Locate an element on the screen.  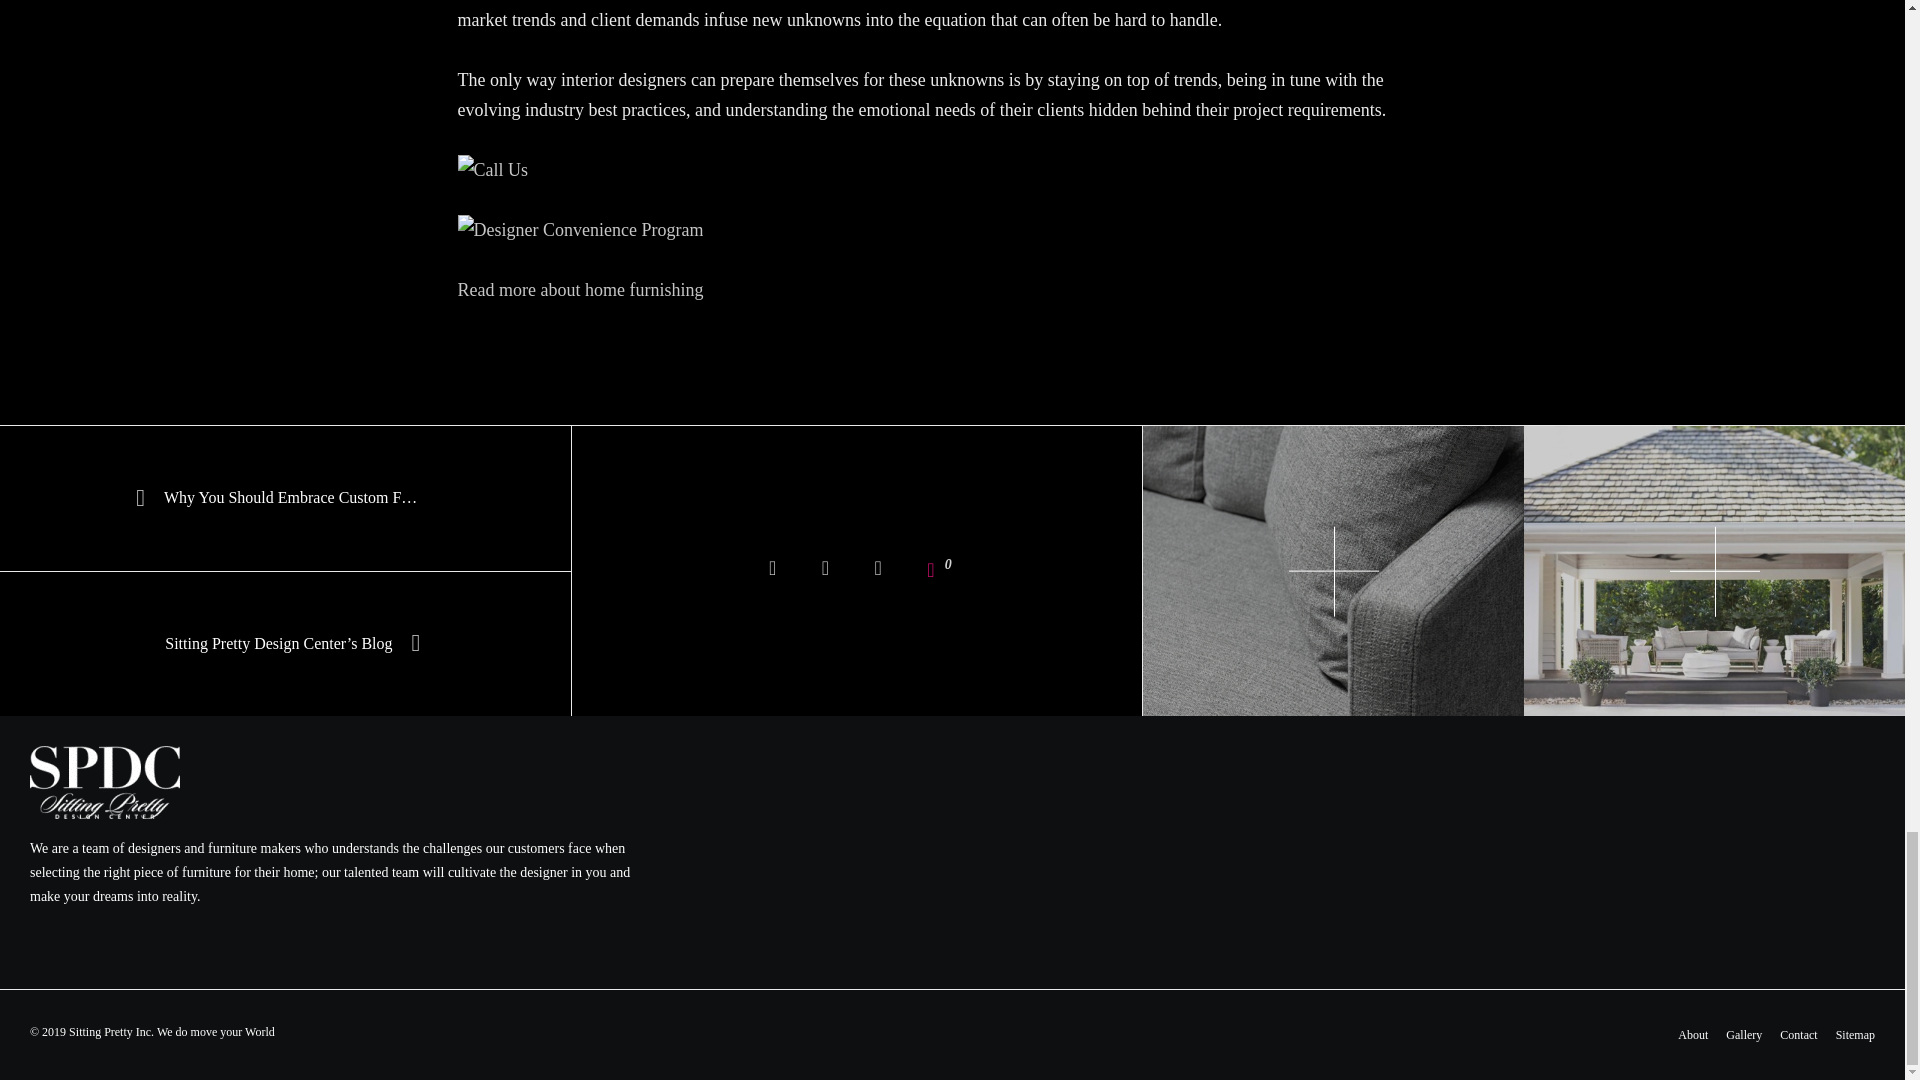
7 Biggest Struggles Facing Every Interior Designer Today is located at coordinates (825, 571).